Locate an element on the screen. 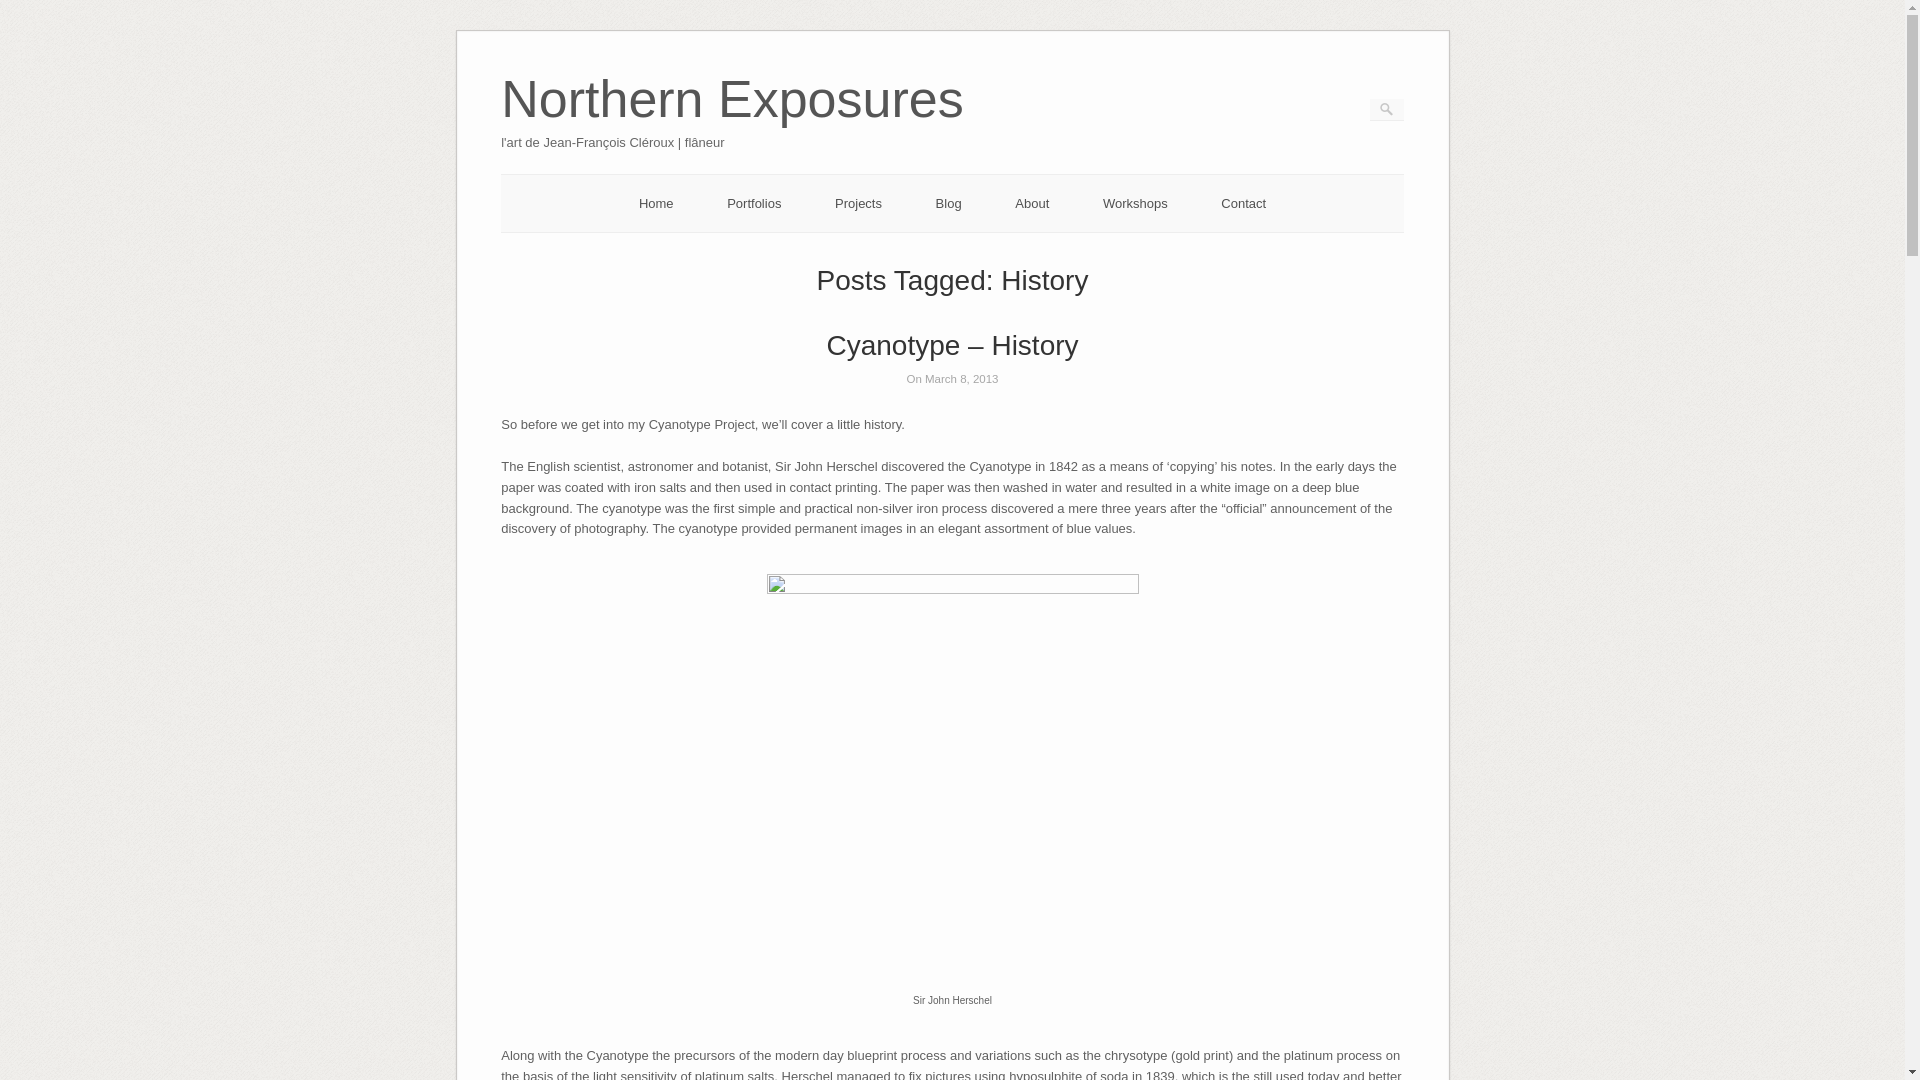 Image resolution: width=1920 pixels, height=1080 pixels. Projects is located at coordinates (858, 202).